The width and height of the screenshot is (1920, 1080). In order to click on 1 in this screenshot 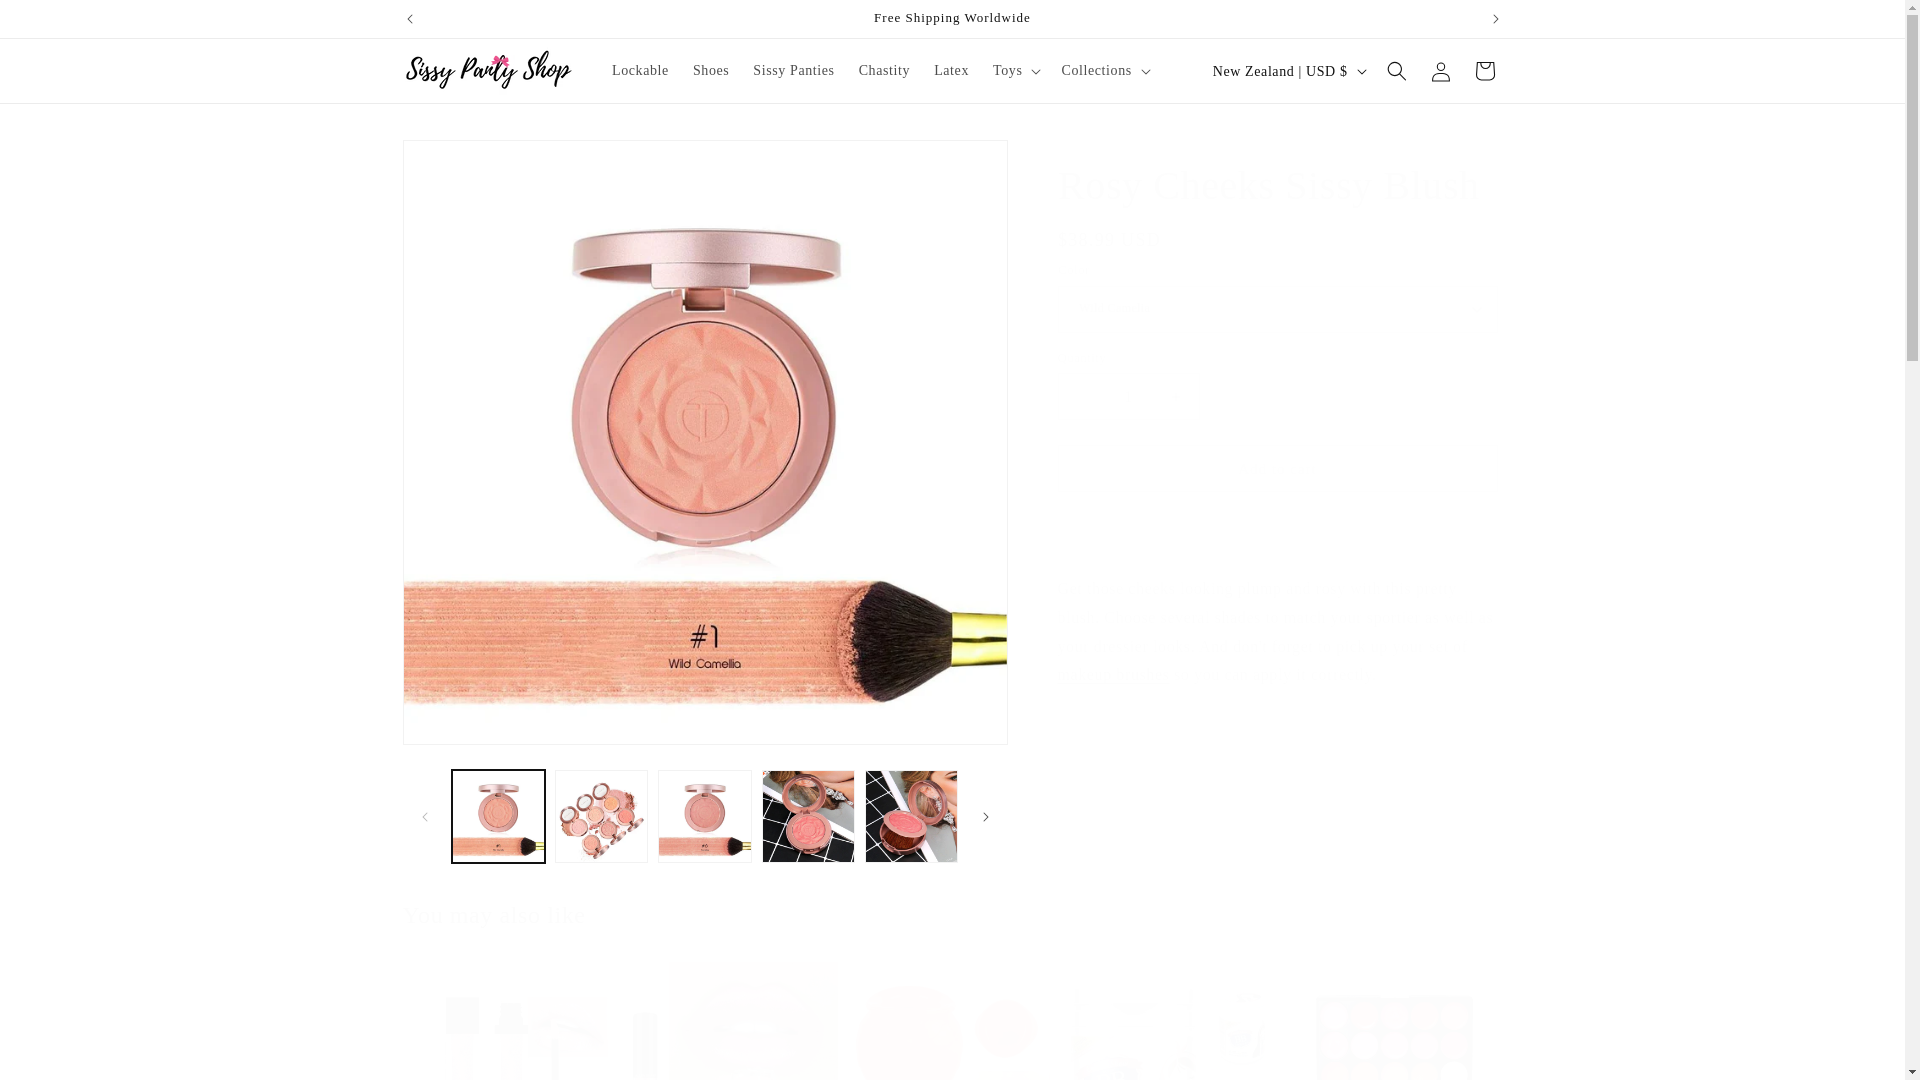, I will do `click(1128, 396)`.